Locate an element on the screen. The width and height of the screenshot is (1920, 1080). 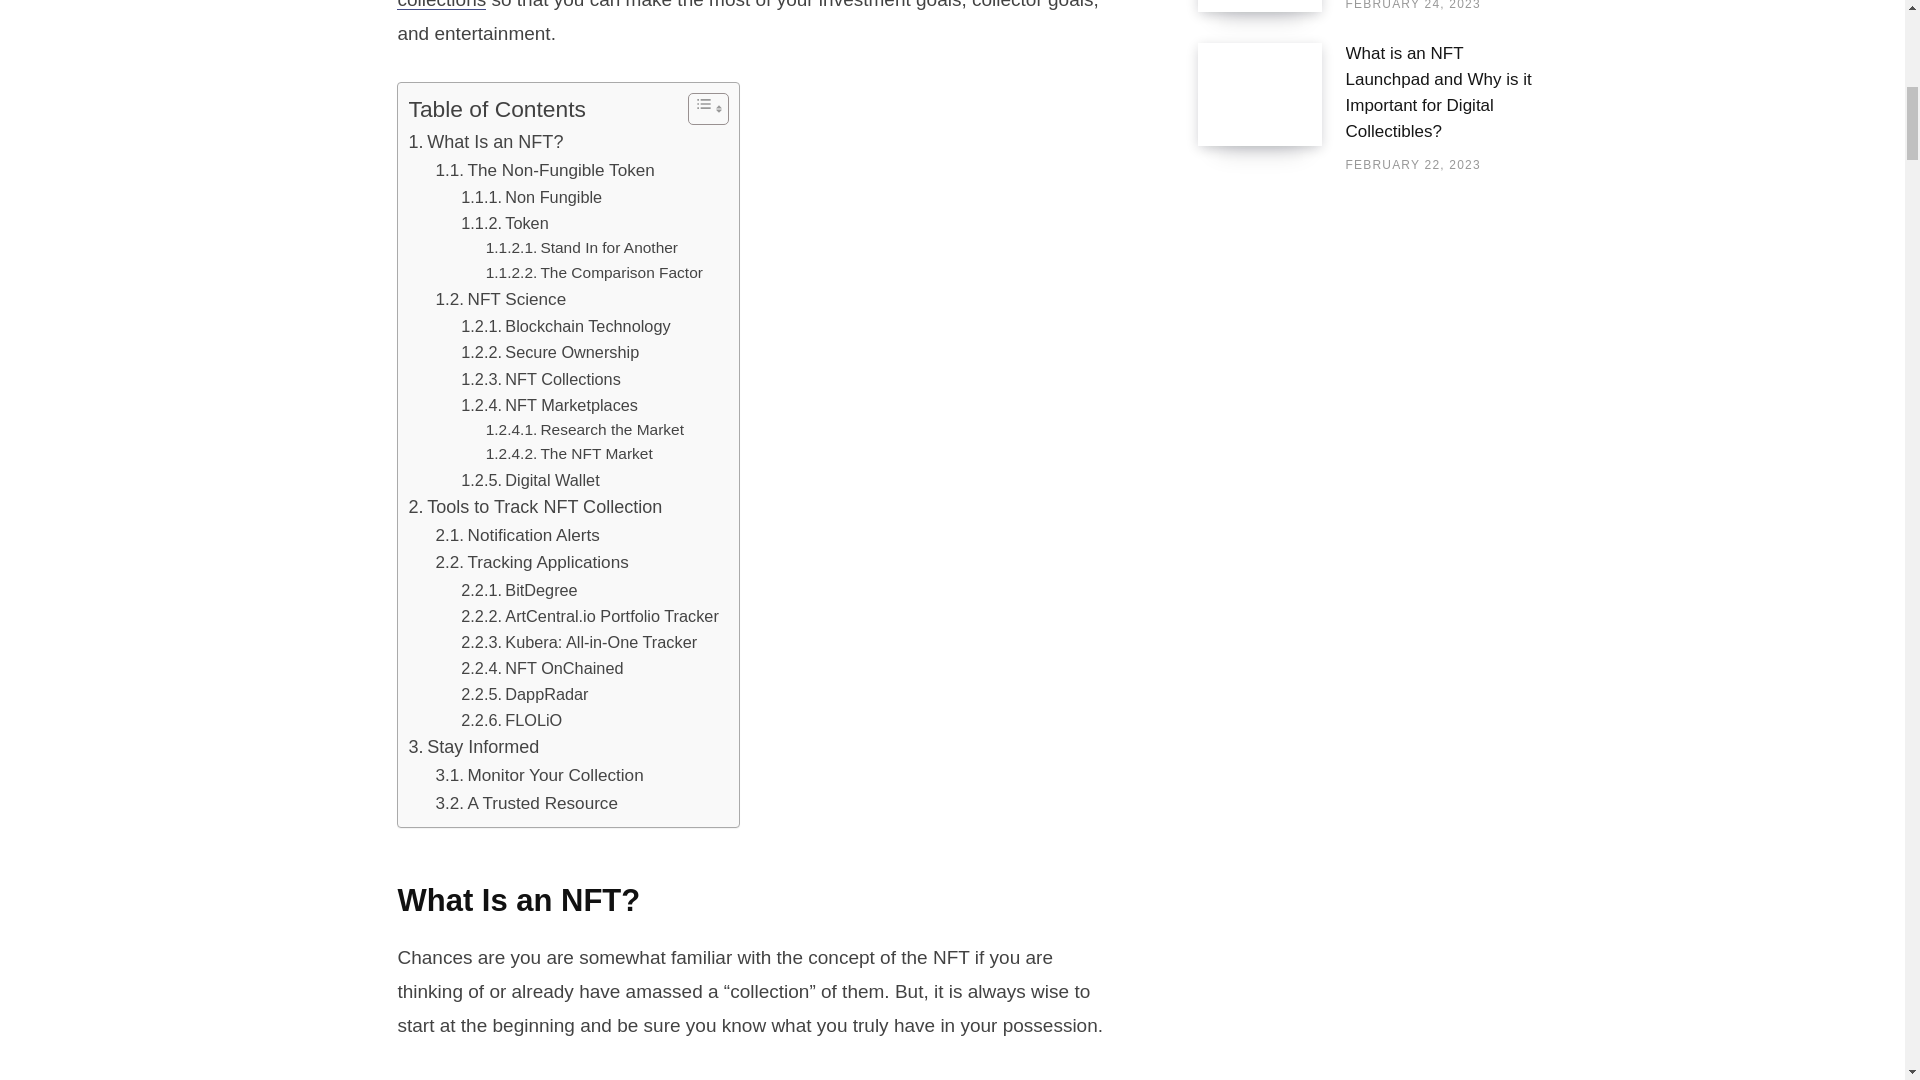
NFT Marketplaces is located at coordinates (548, 404).